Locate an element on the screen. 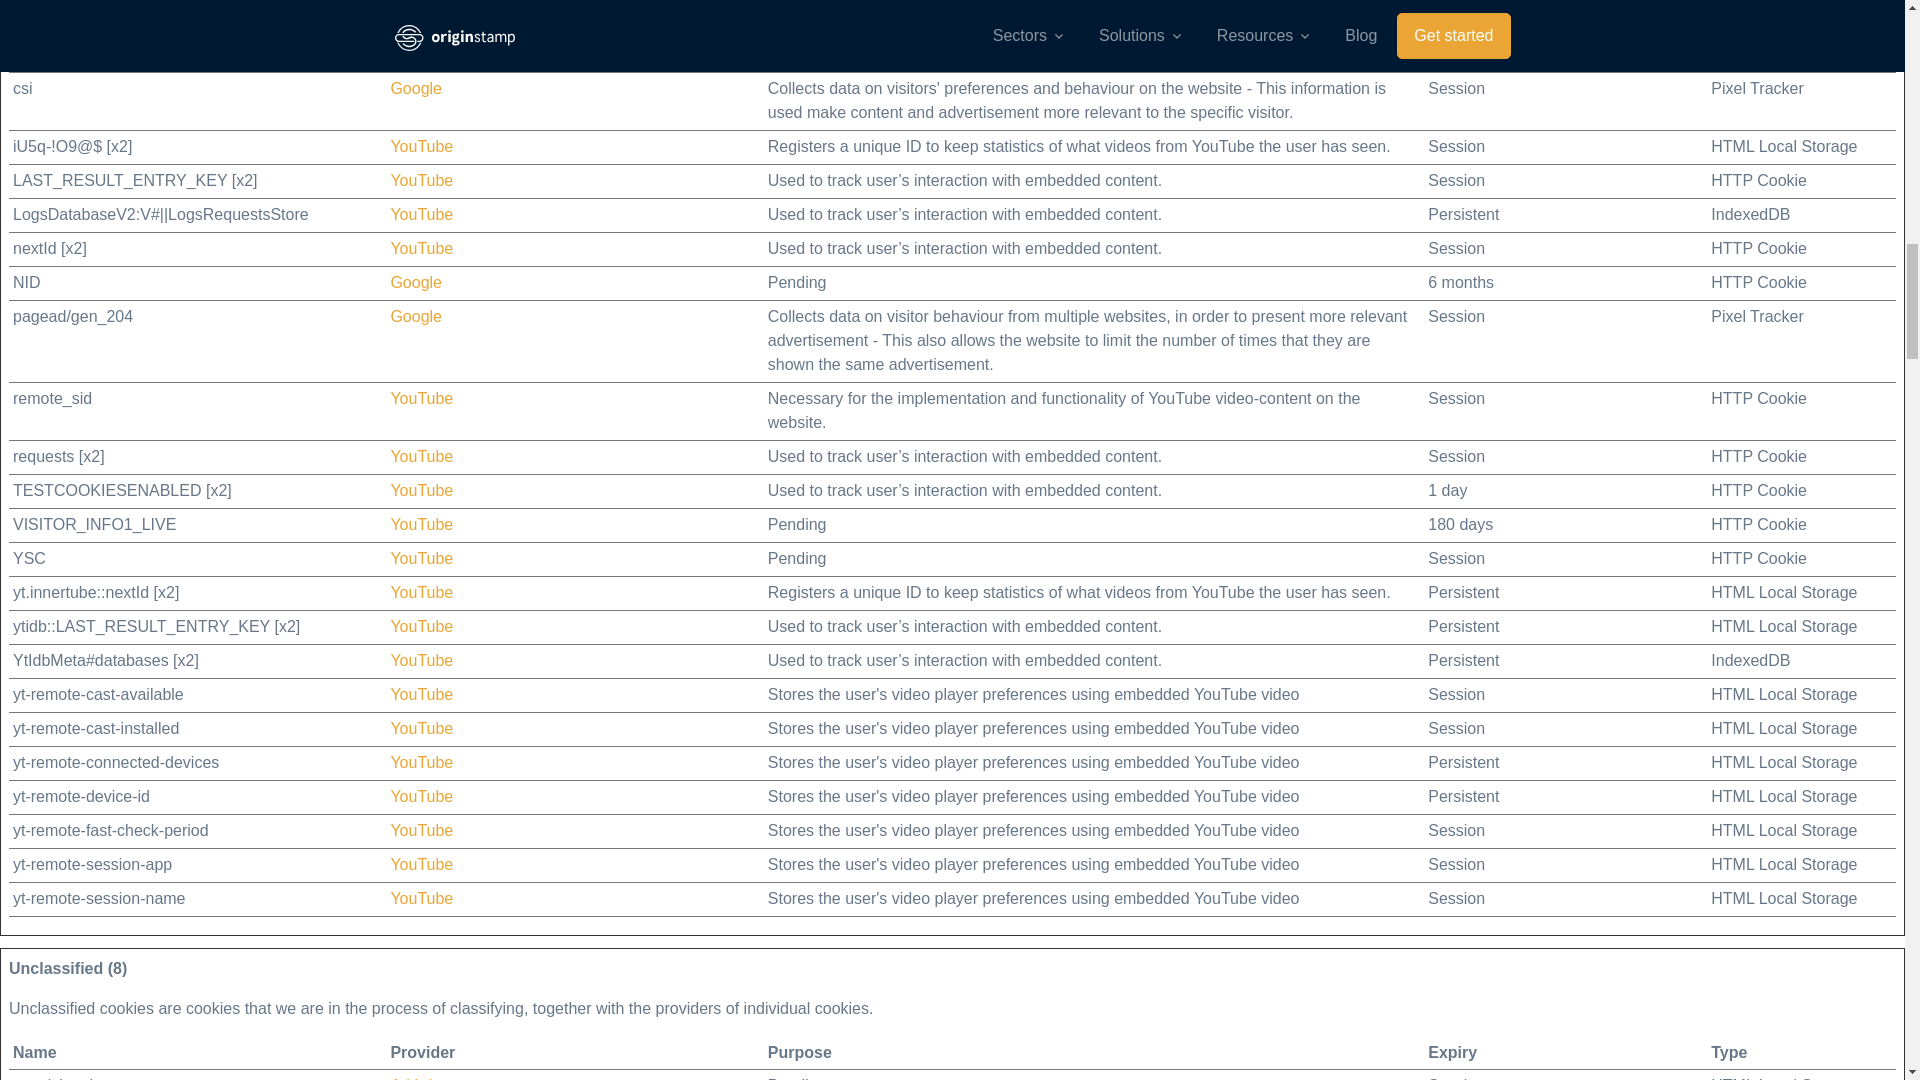  YouTube is located at coordinates (421, 558).